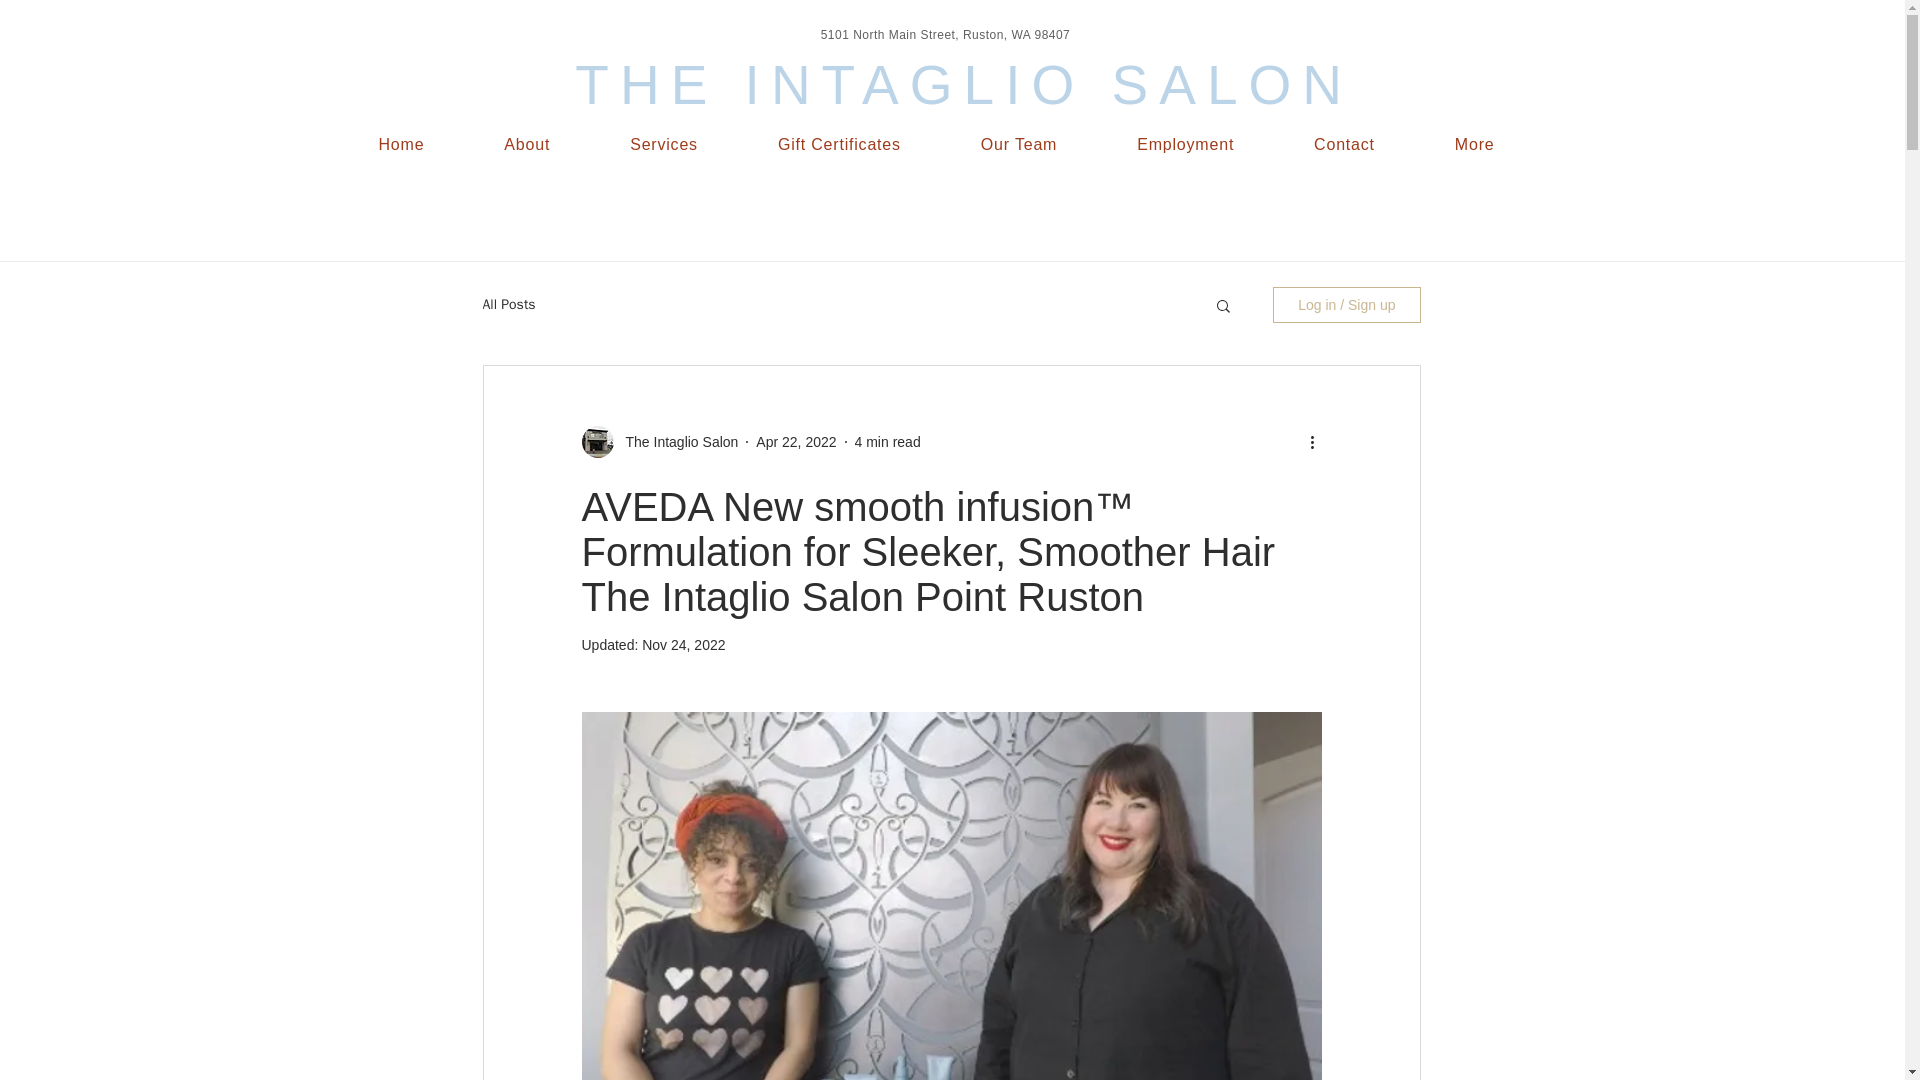  I want to click on  THE INTAGLIO SALON, so click(951, 84).